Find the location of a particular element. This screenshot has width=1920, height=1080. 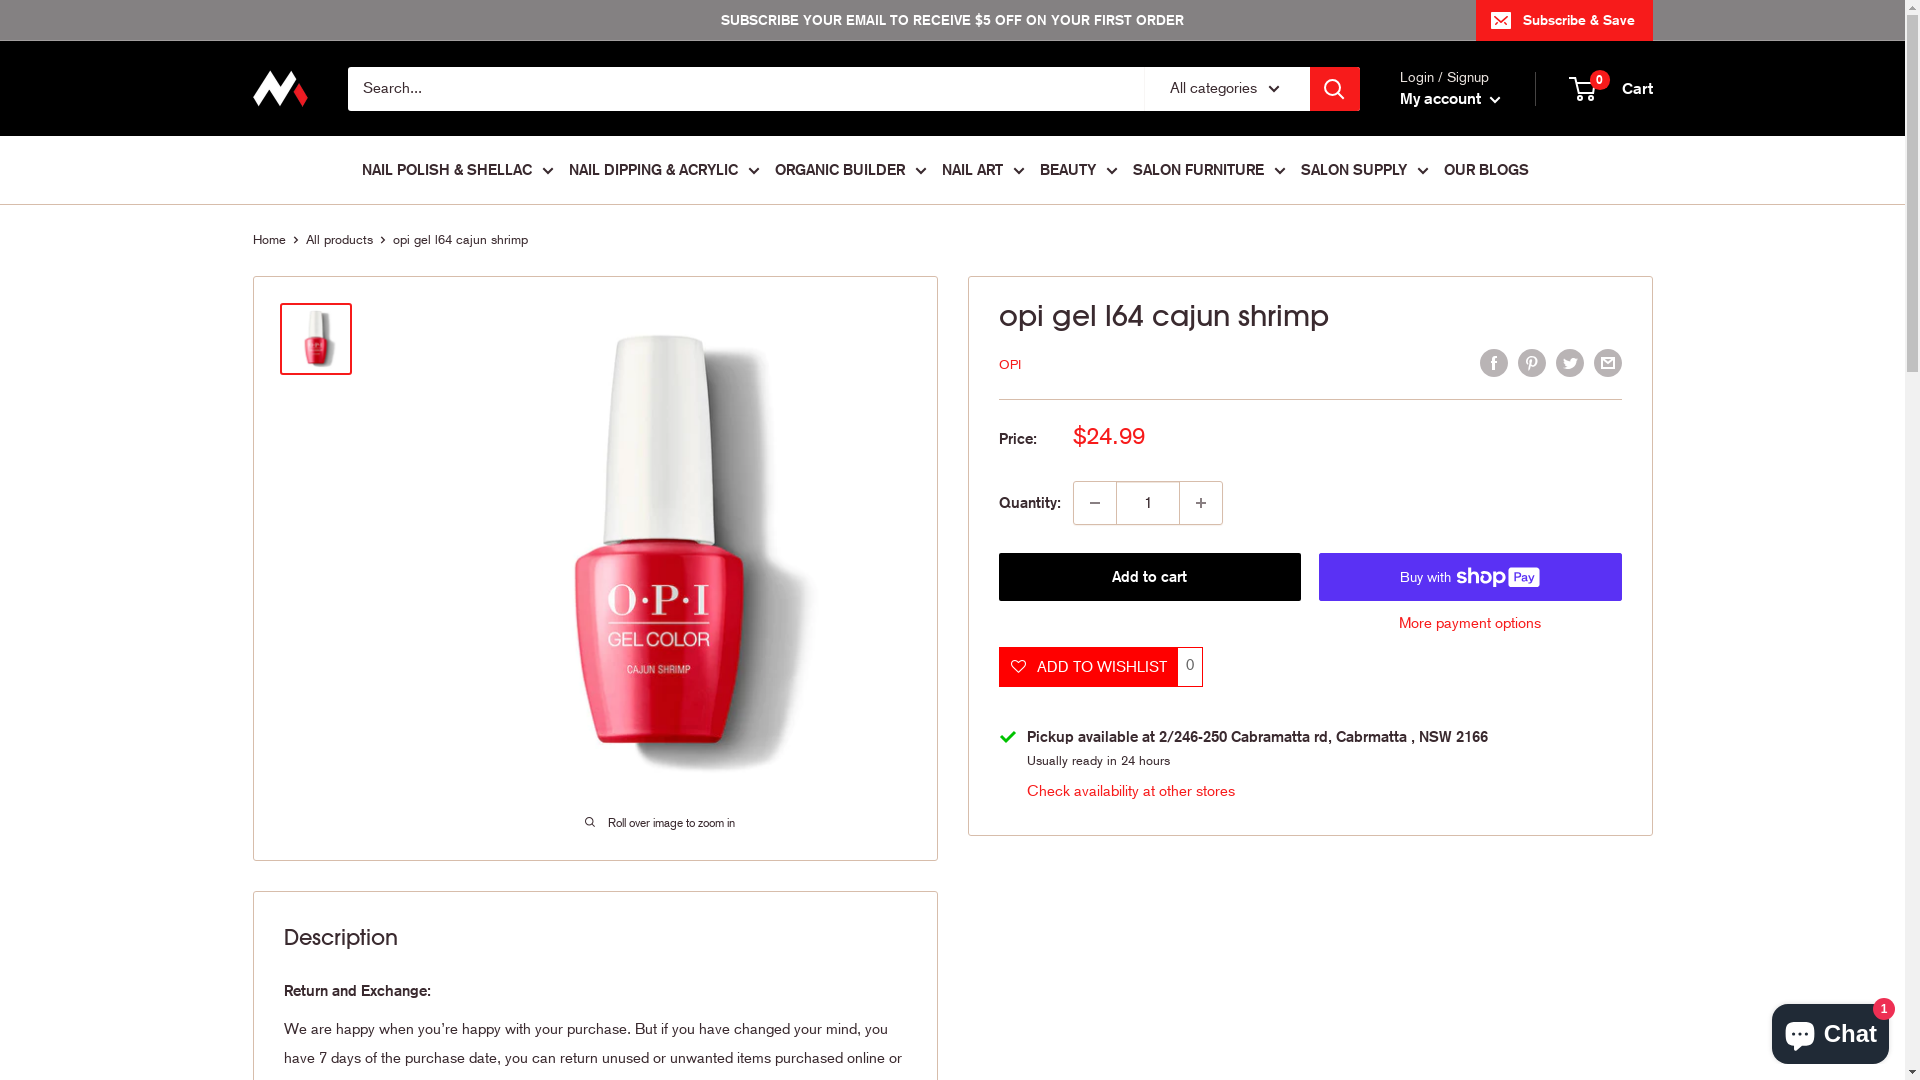

Check availability at other stores is located at coordinates (1130, 791).